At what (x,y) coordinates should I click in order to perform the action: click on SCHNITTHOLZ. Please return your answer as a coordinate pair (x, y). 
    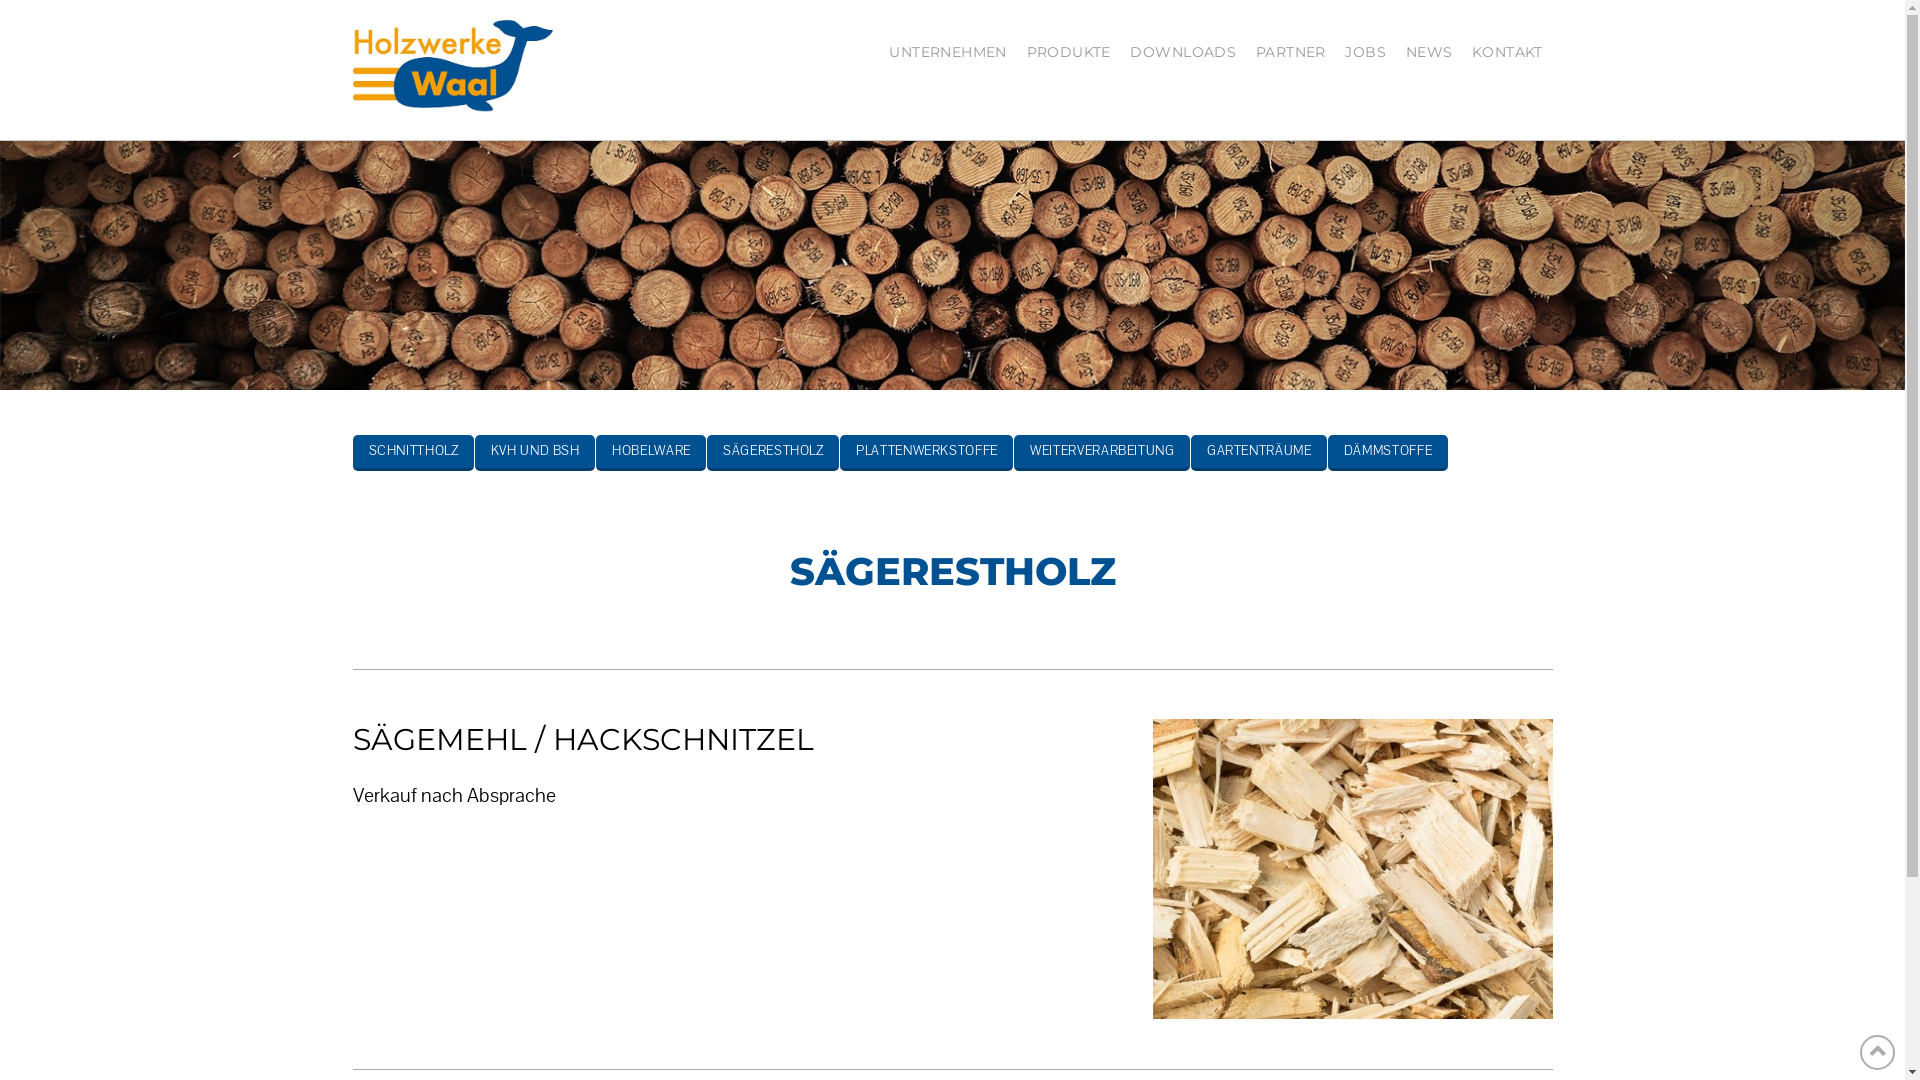
    Looking at the image, I should click on (412, 453).